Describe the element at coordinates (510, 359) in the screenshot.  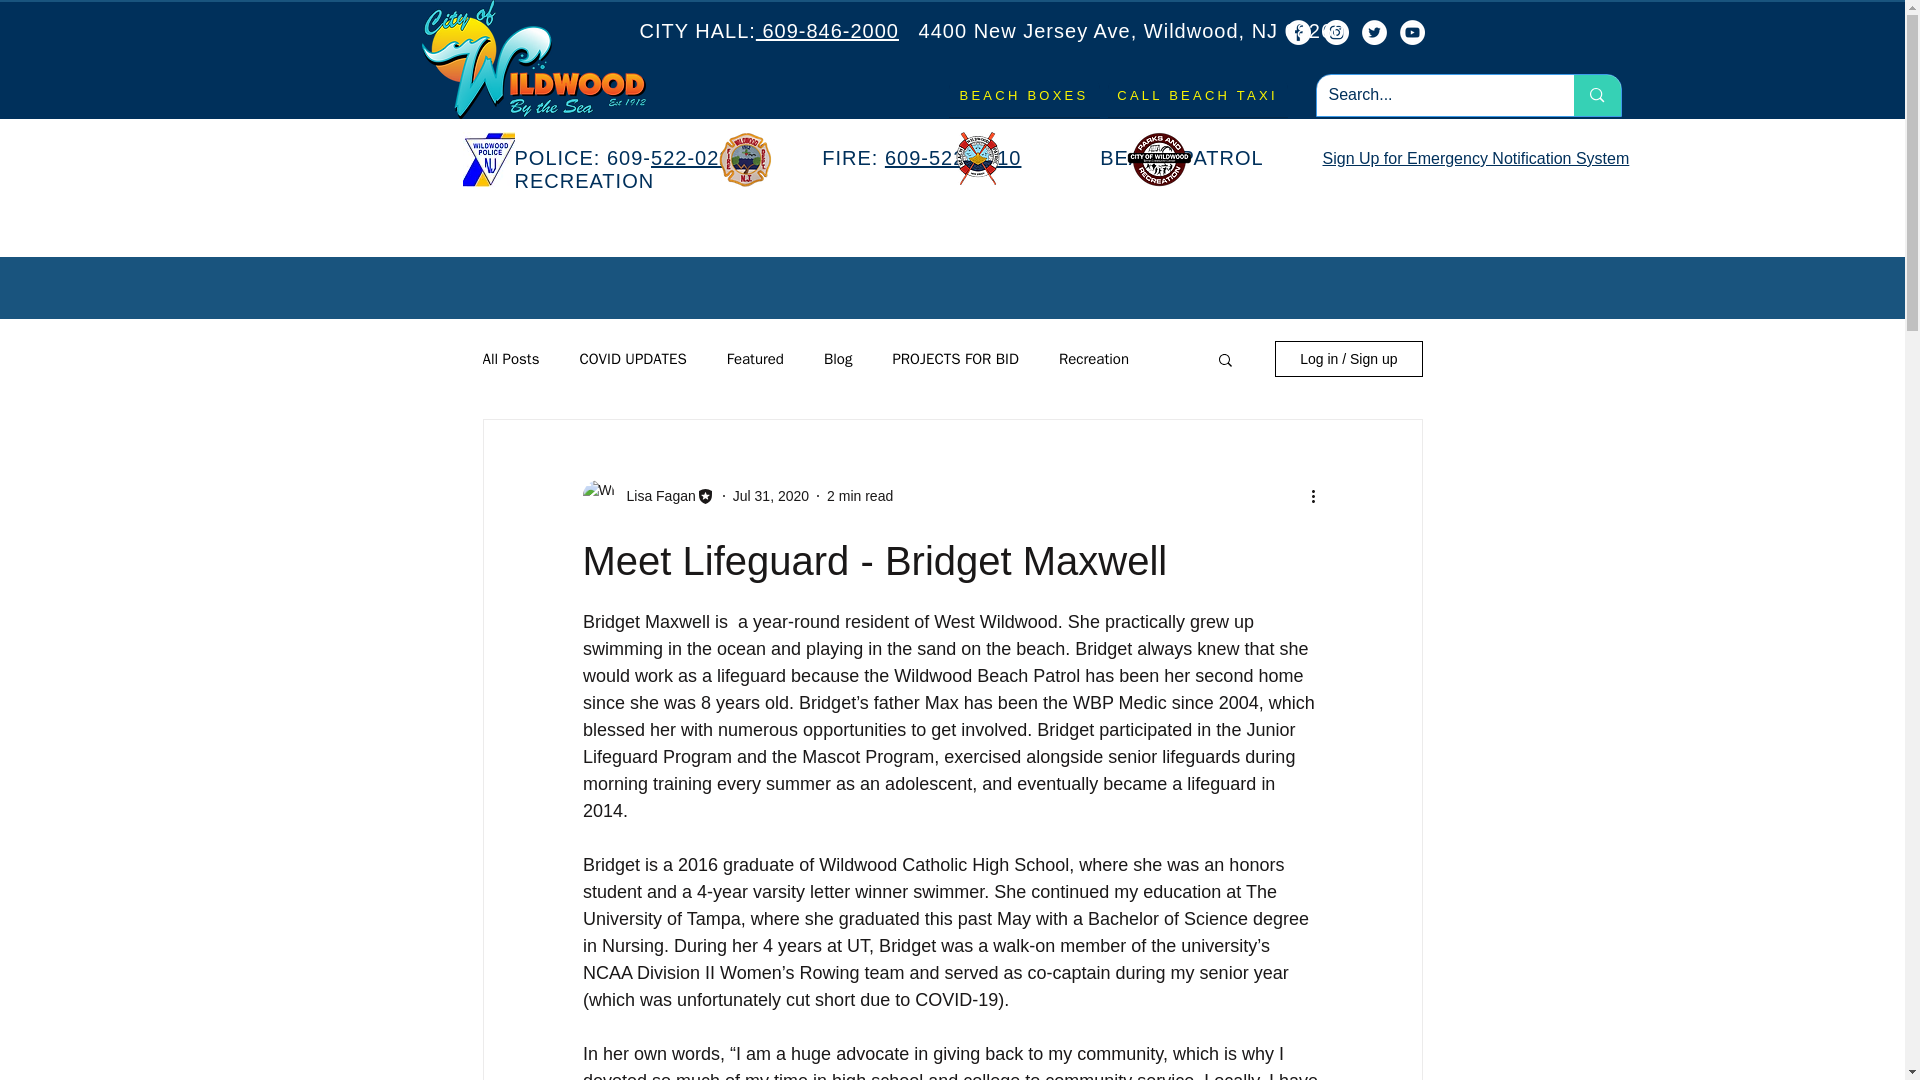
I see `All Posts` at that location.